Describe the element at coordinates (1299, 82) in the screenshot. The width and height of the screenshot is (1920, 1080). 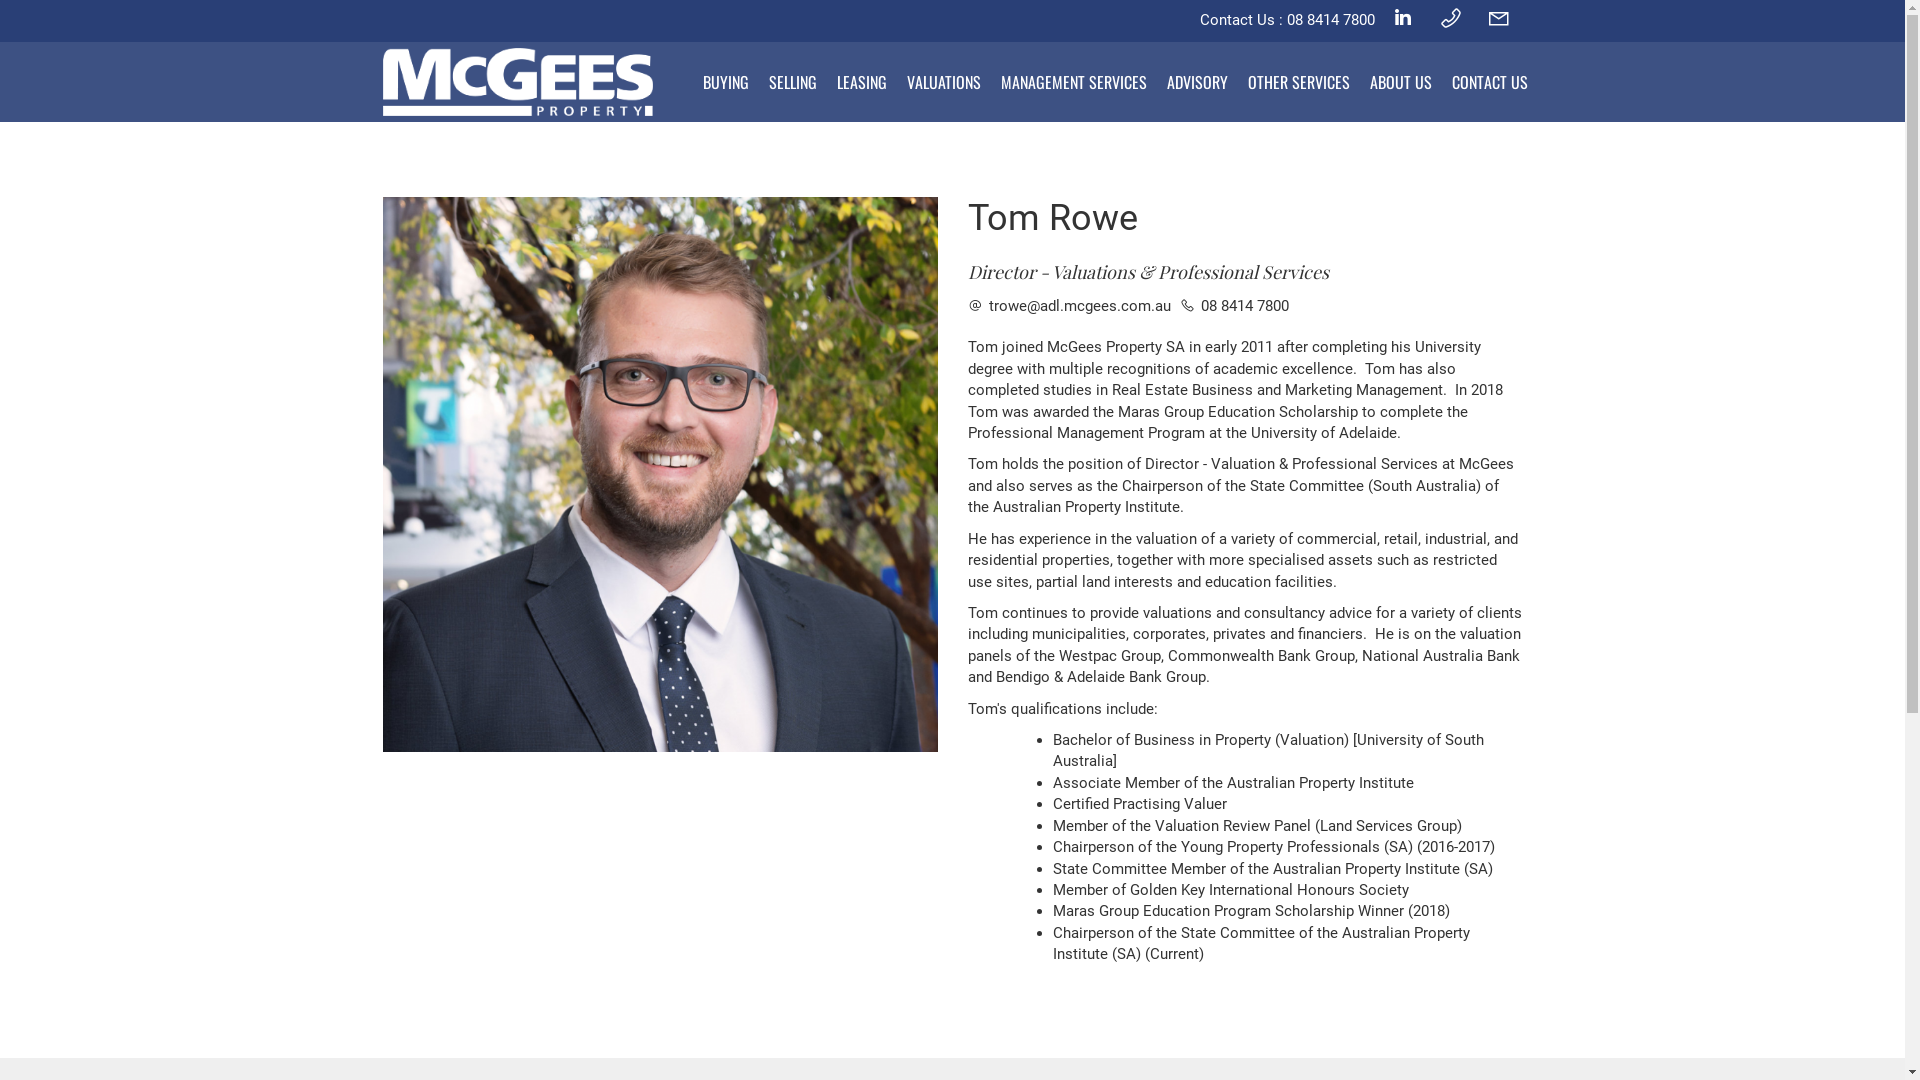
I see `OTHER SERVICES` at that location.